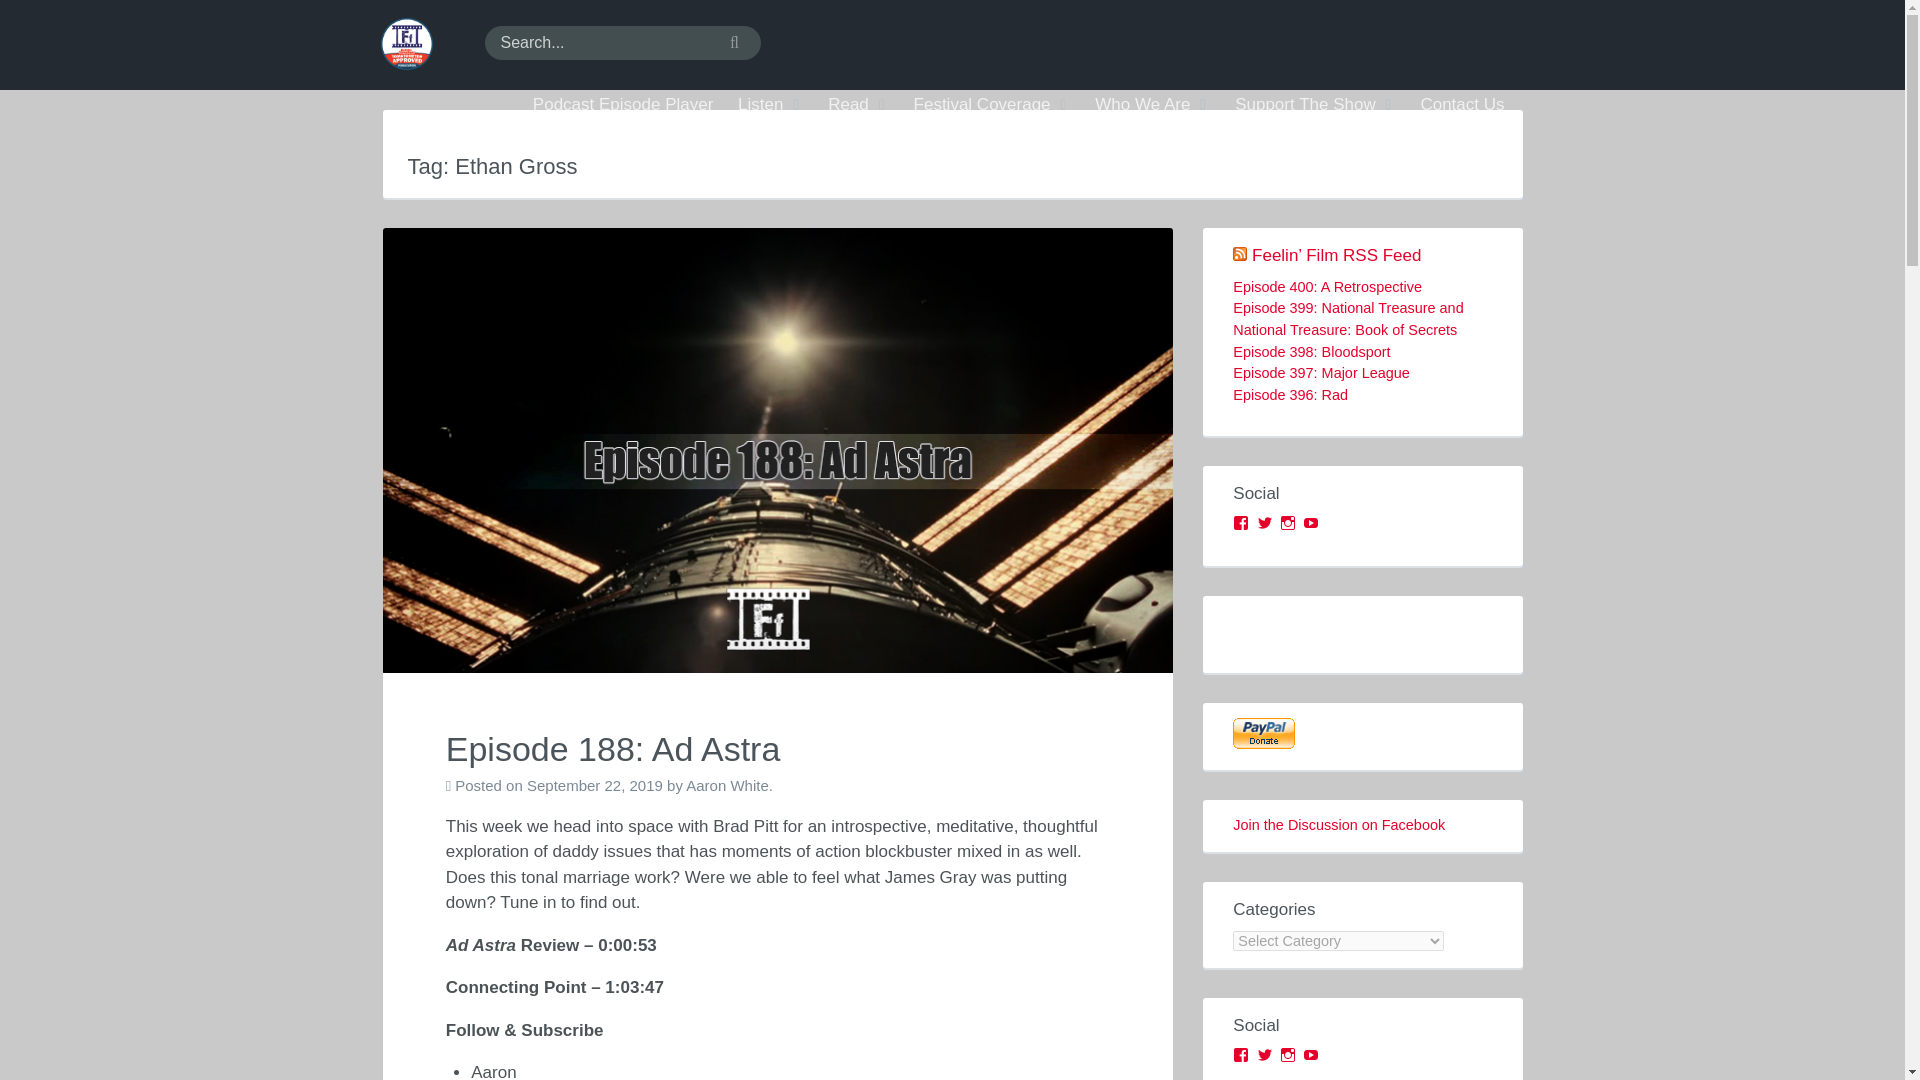 This screenshot has height=1080, width=1920. I want to click on Podcast Episode Player, so click(622, 105).